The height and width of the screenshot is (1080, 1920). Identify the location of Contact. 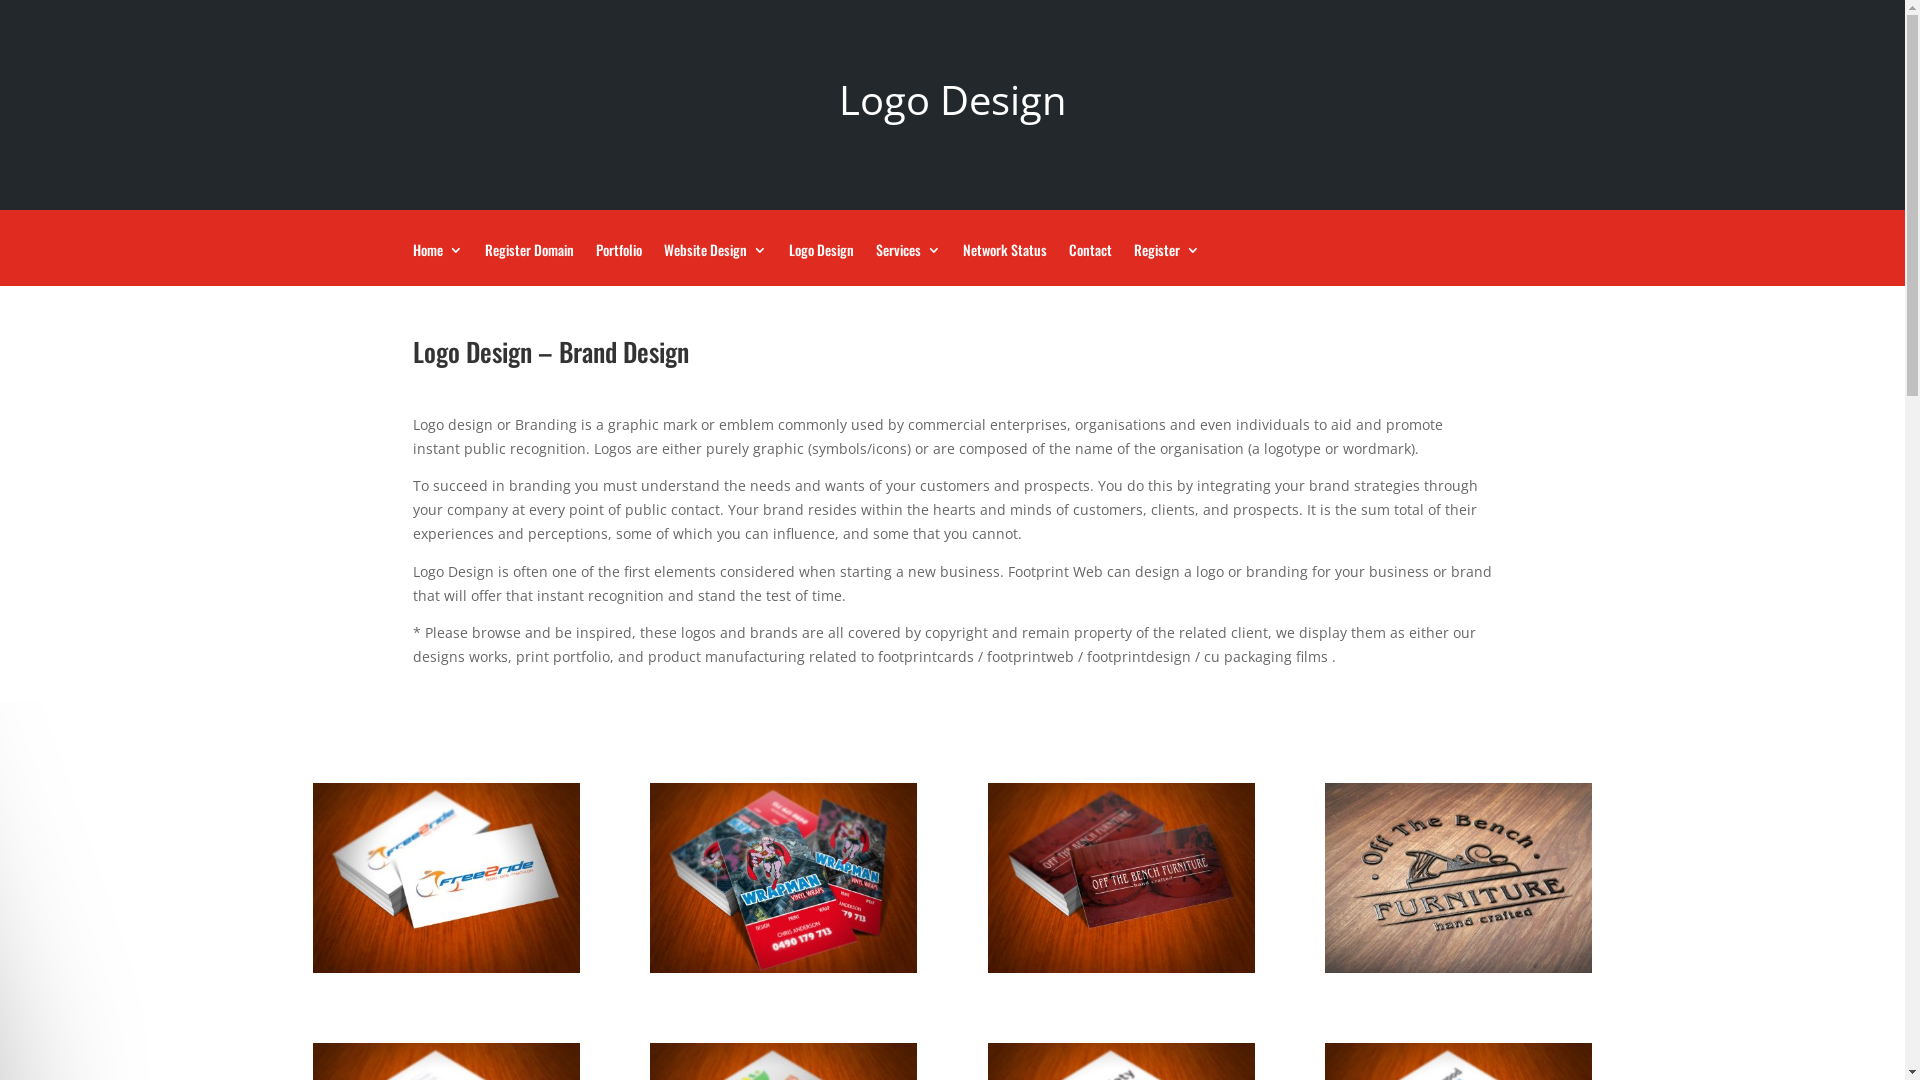
(1090, 264).